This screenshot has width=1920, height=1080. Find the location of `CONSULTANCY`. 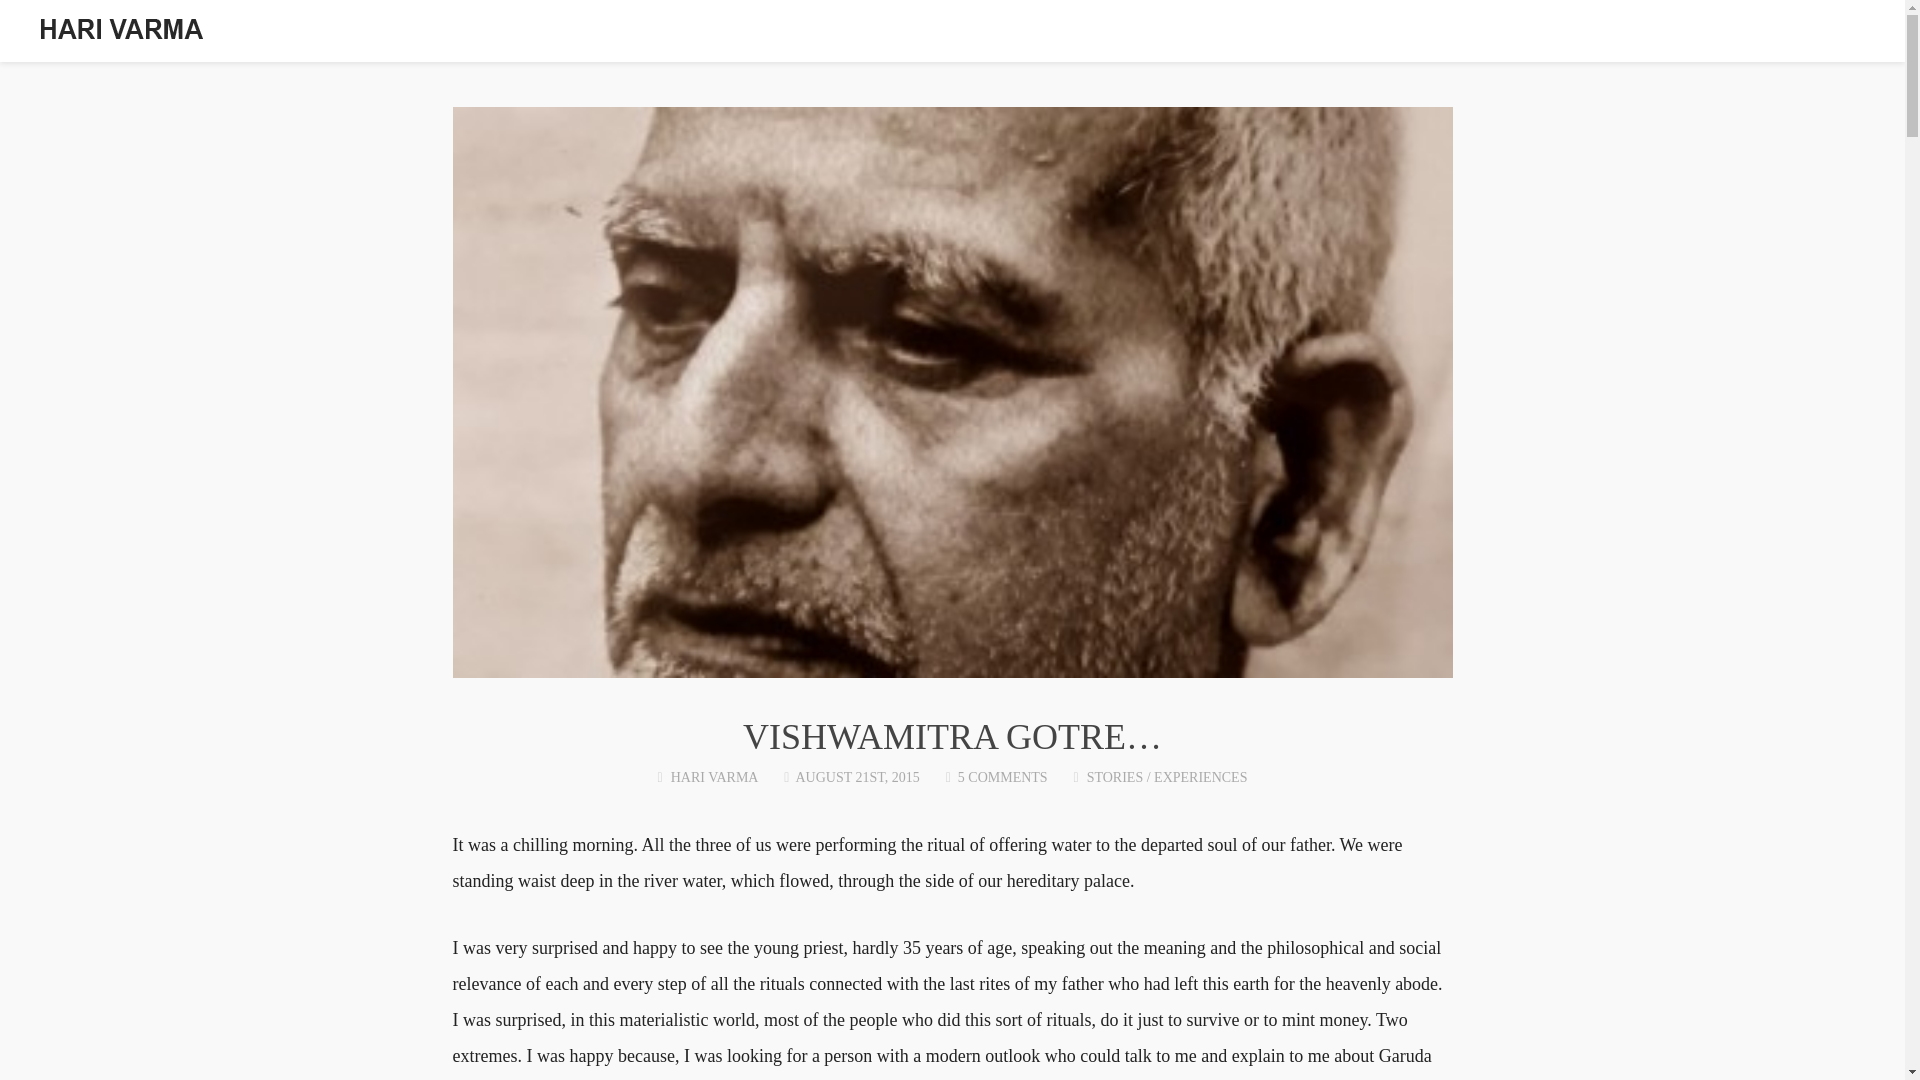

CONSULTANCY is located at coordinates (995, 33).